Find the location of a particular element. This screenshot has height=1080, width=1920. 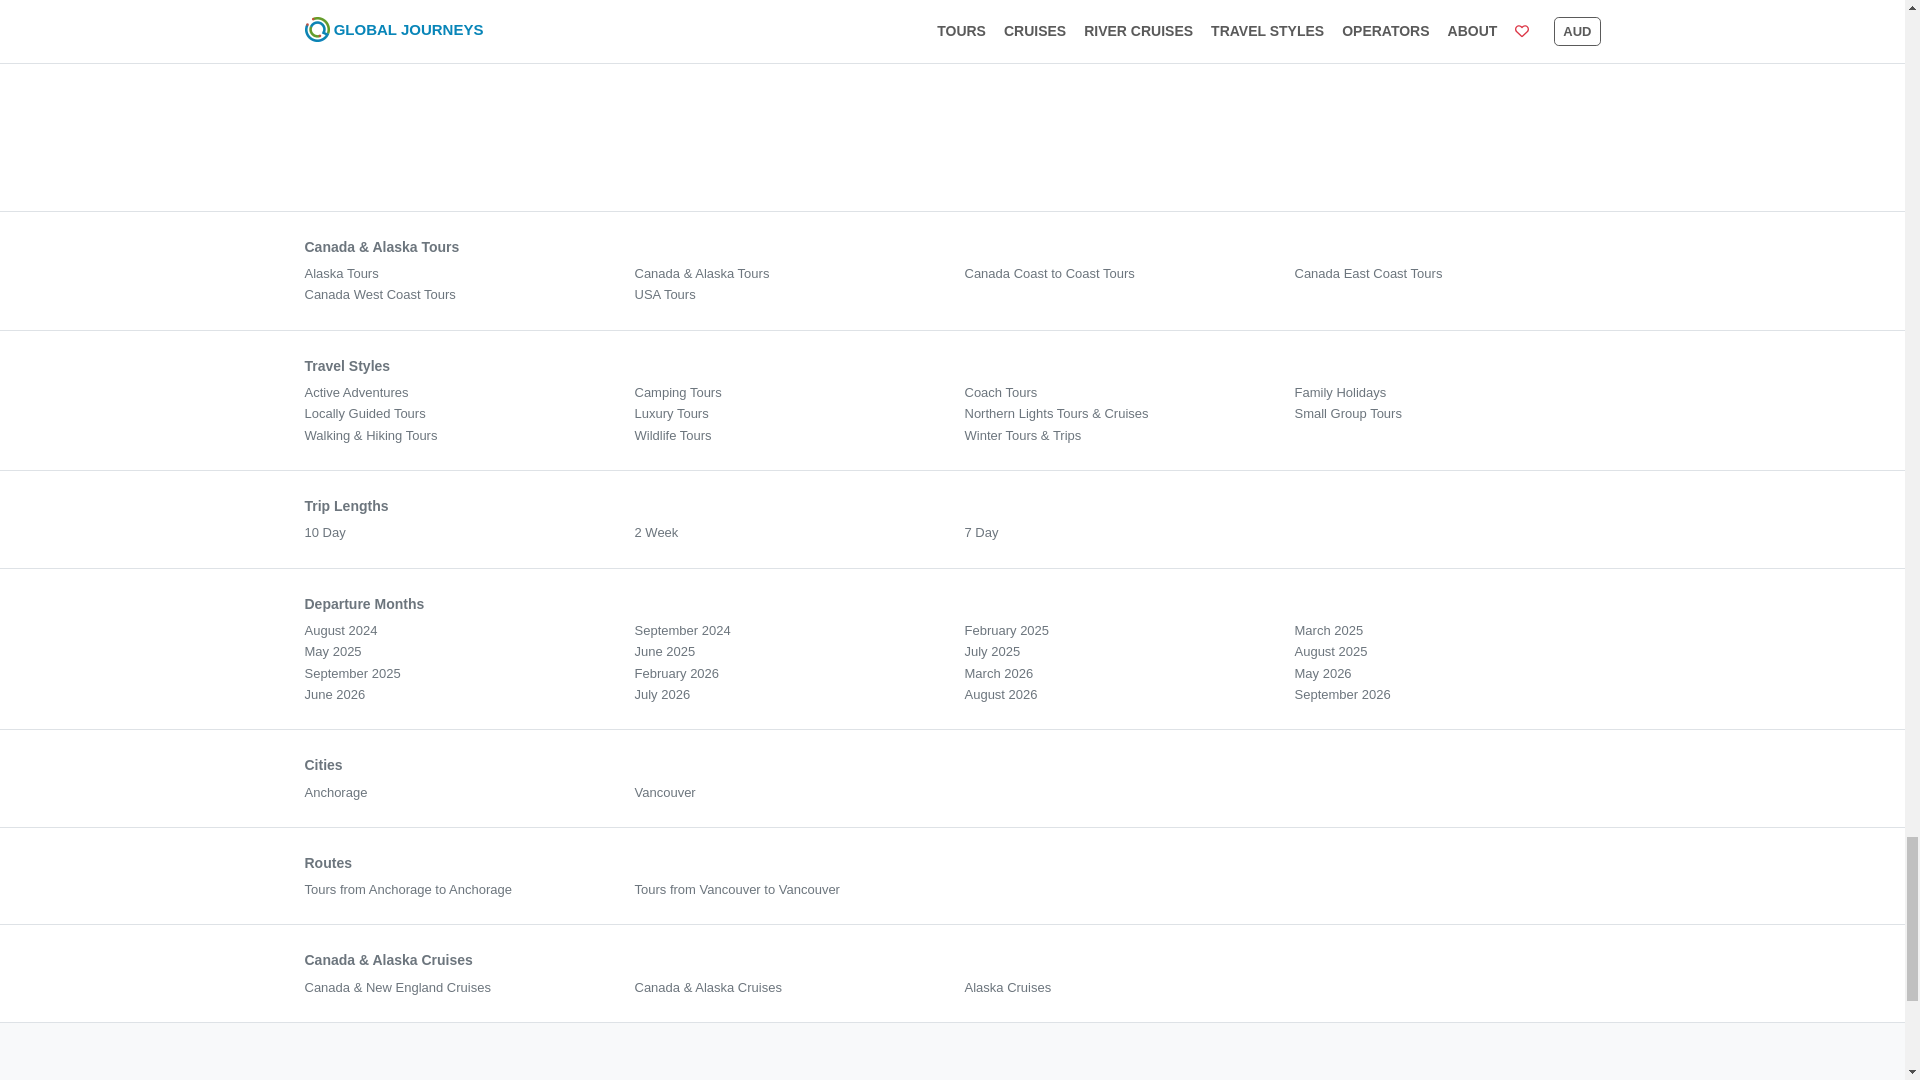

...read more is located at coordinates (672, 3).